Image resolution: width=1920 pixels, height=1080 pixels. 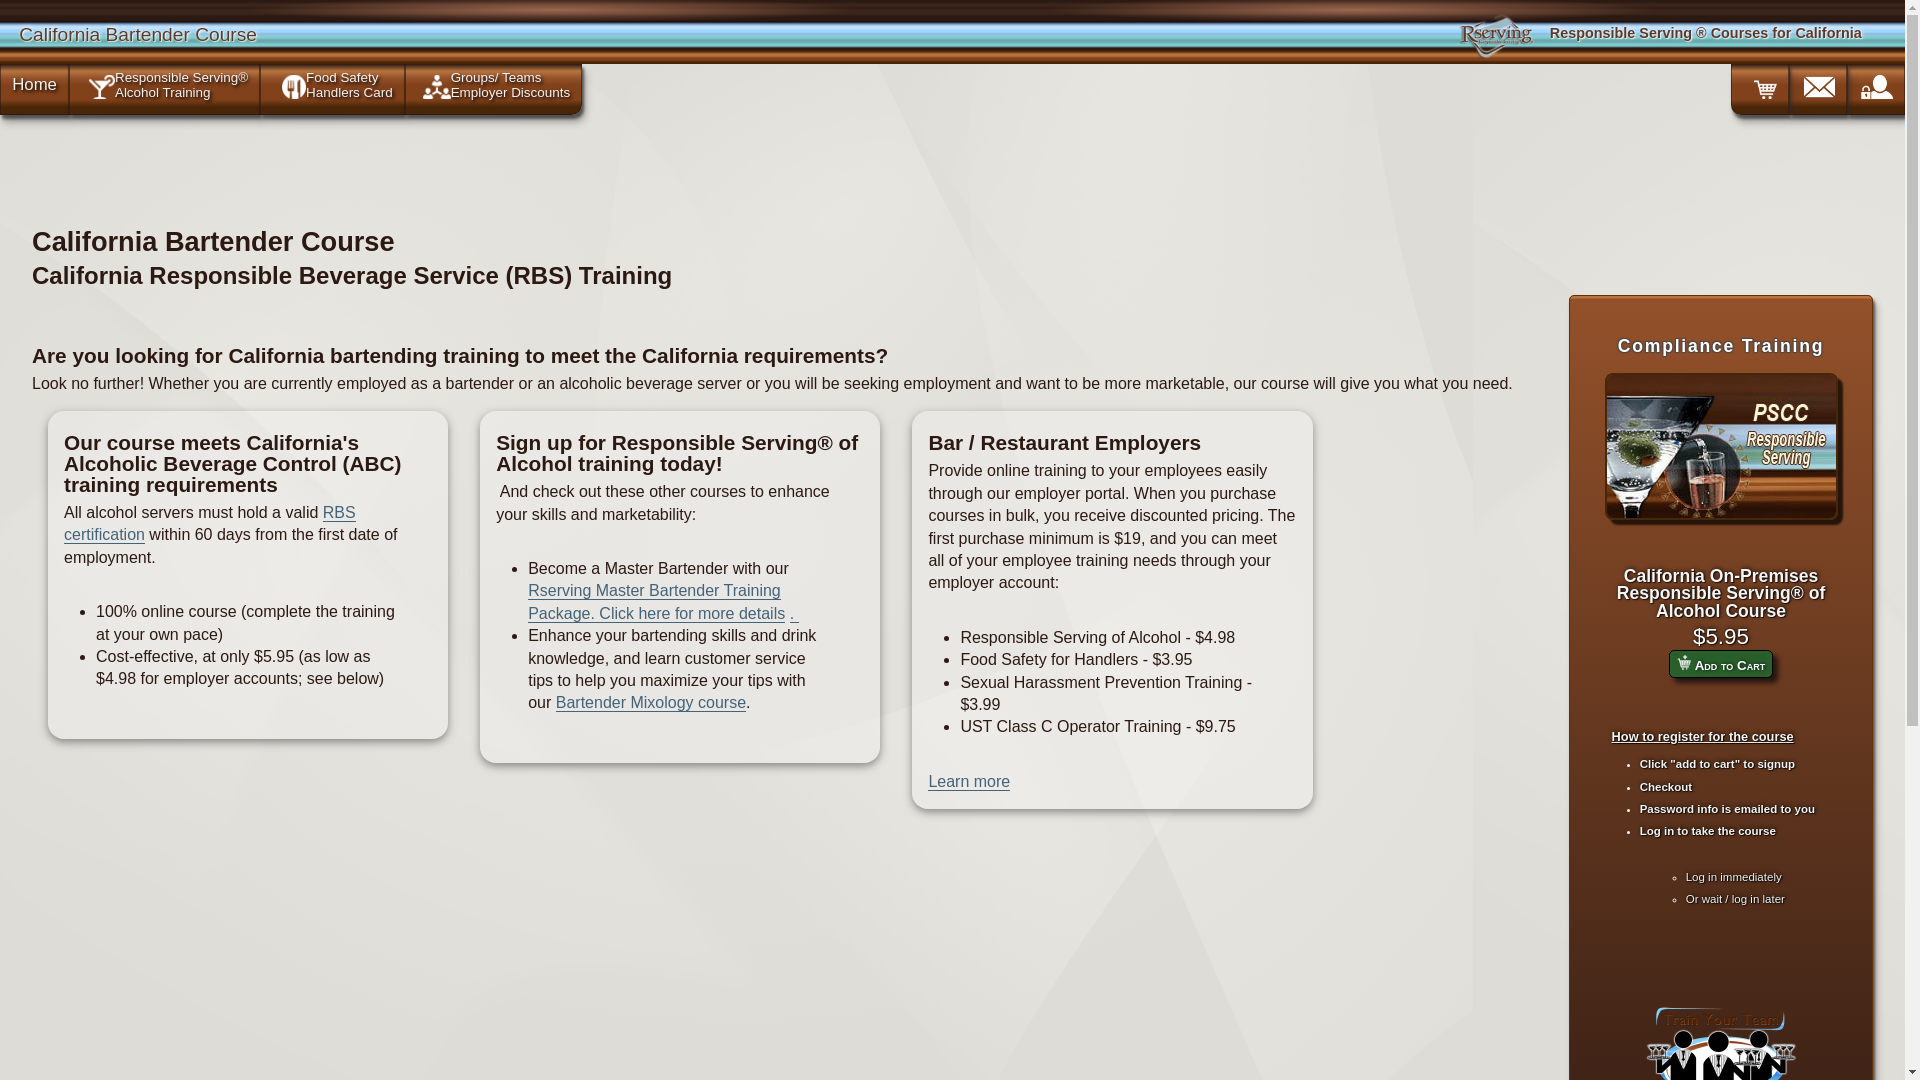 What do you see at coordinates (651, 702) in the screenshot?
I see `Bartender Mixology course` at bounding box center [651, 702].